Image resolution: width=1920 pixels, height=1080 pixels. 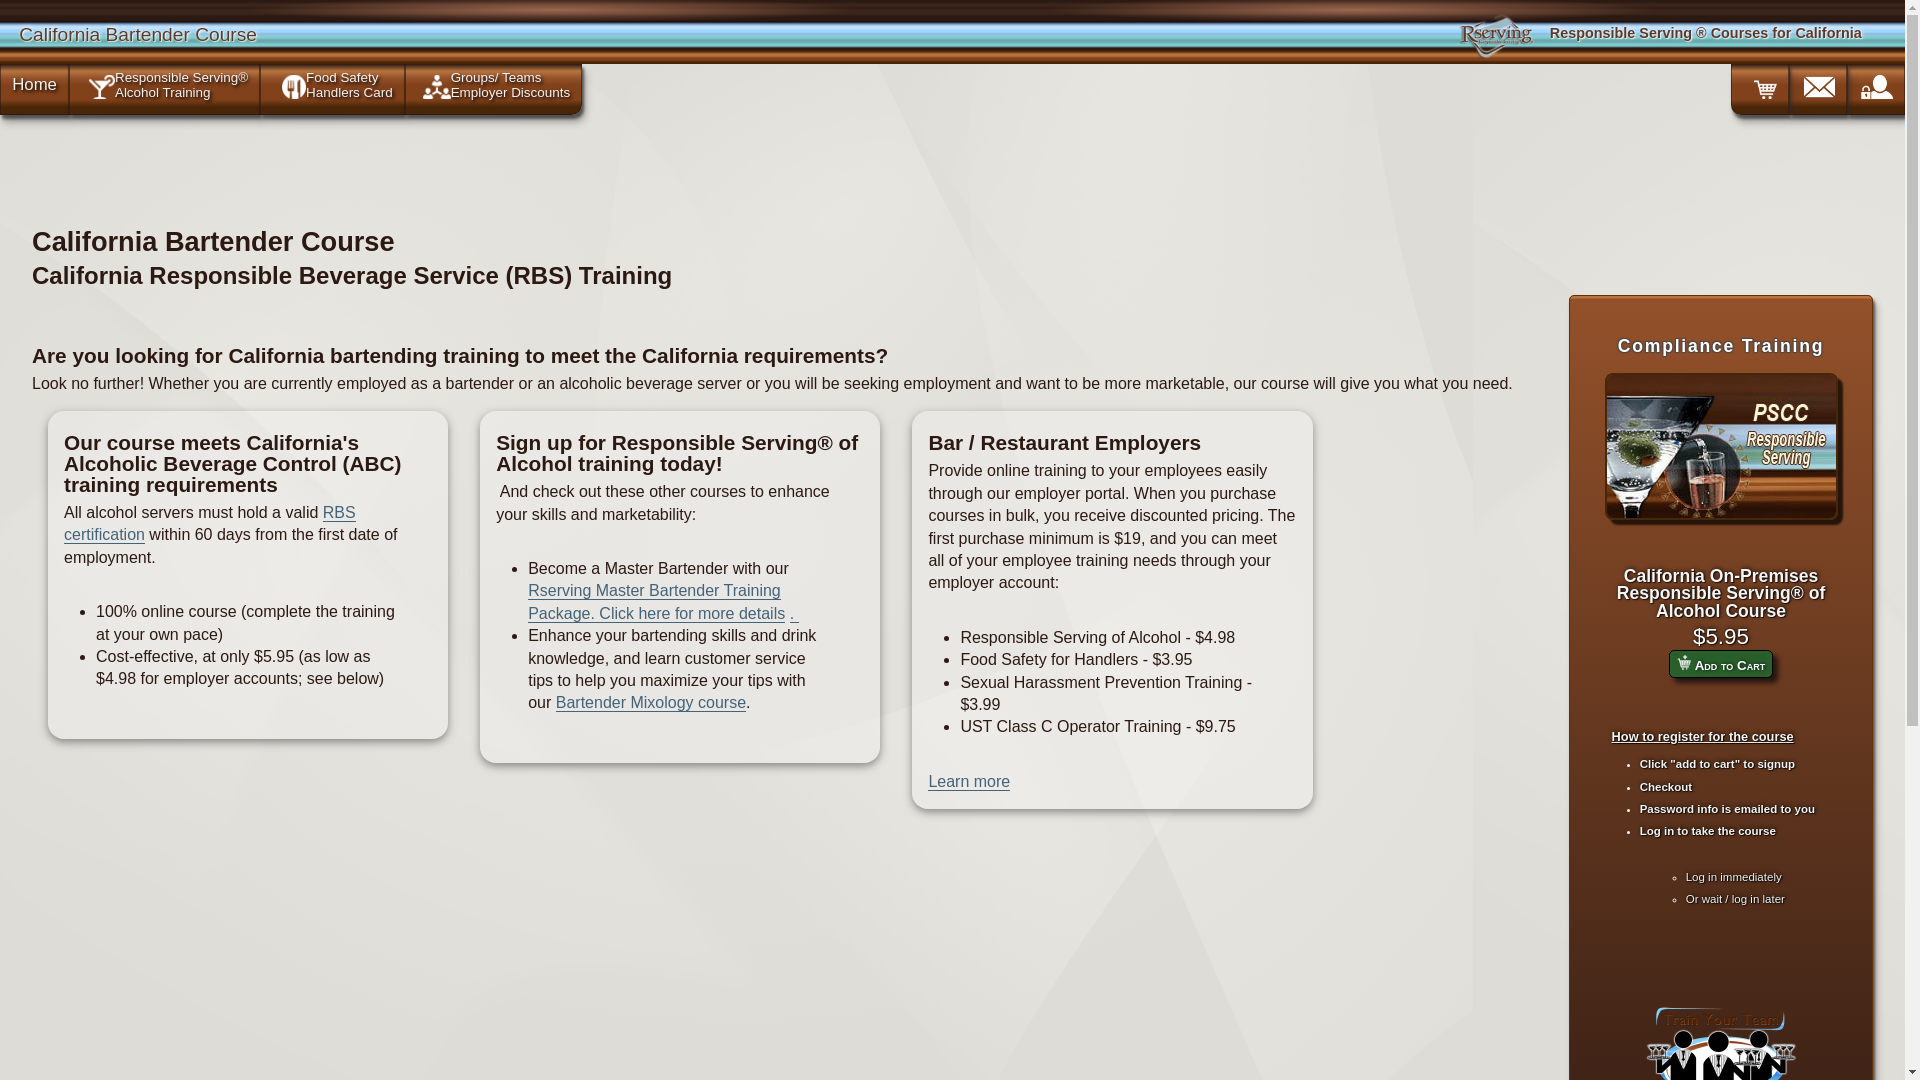 What do you see at coordinates (651, 702) in the screenshot?
I see `Bartender Mixology course` at bounding box center [651, 702].